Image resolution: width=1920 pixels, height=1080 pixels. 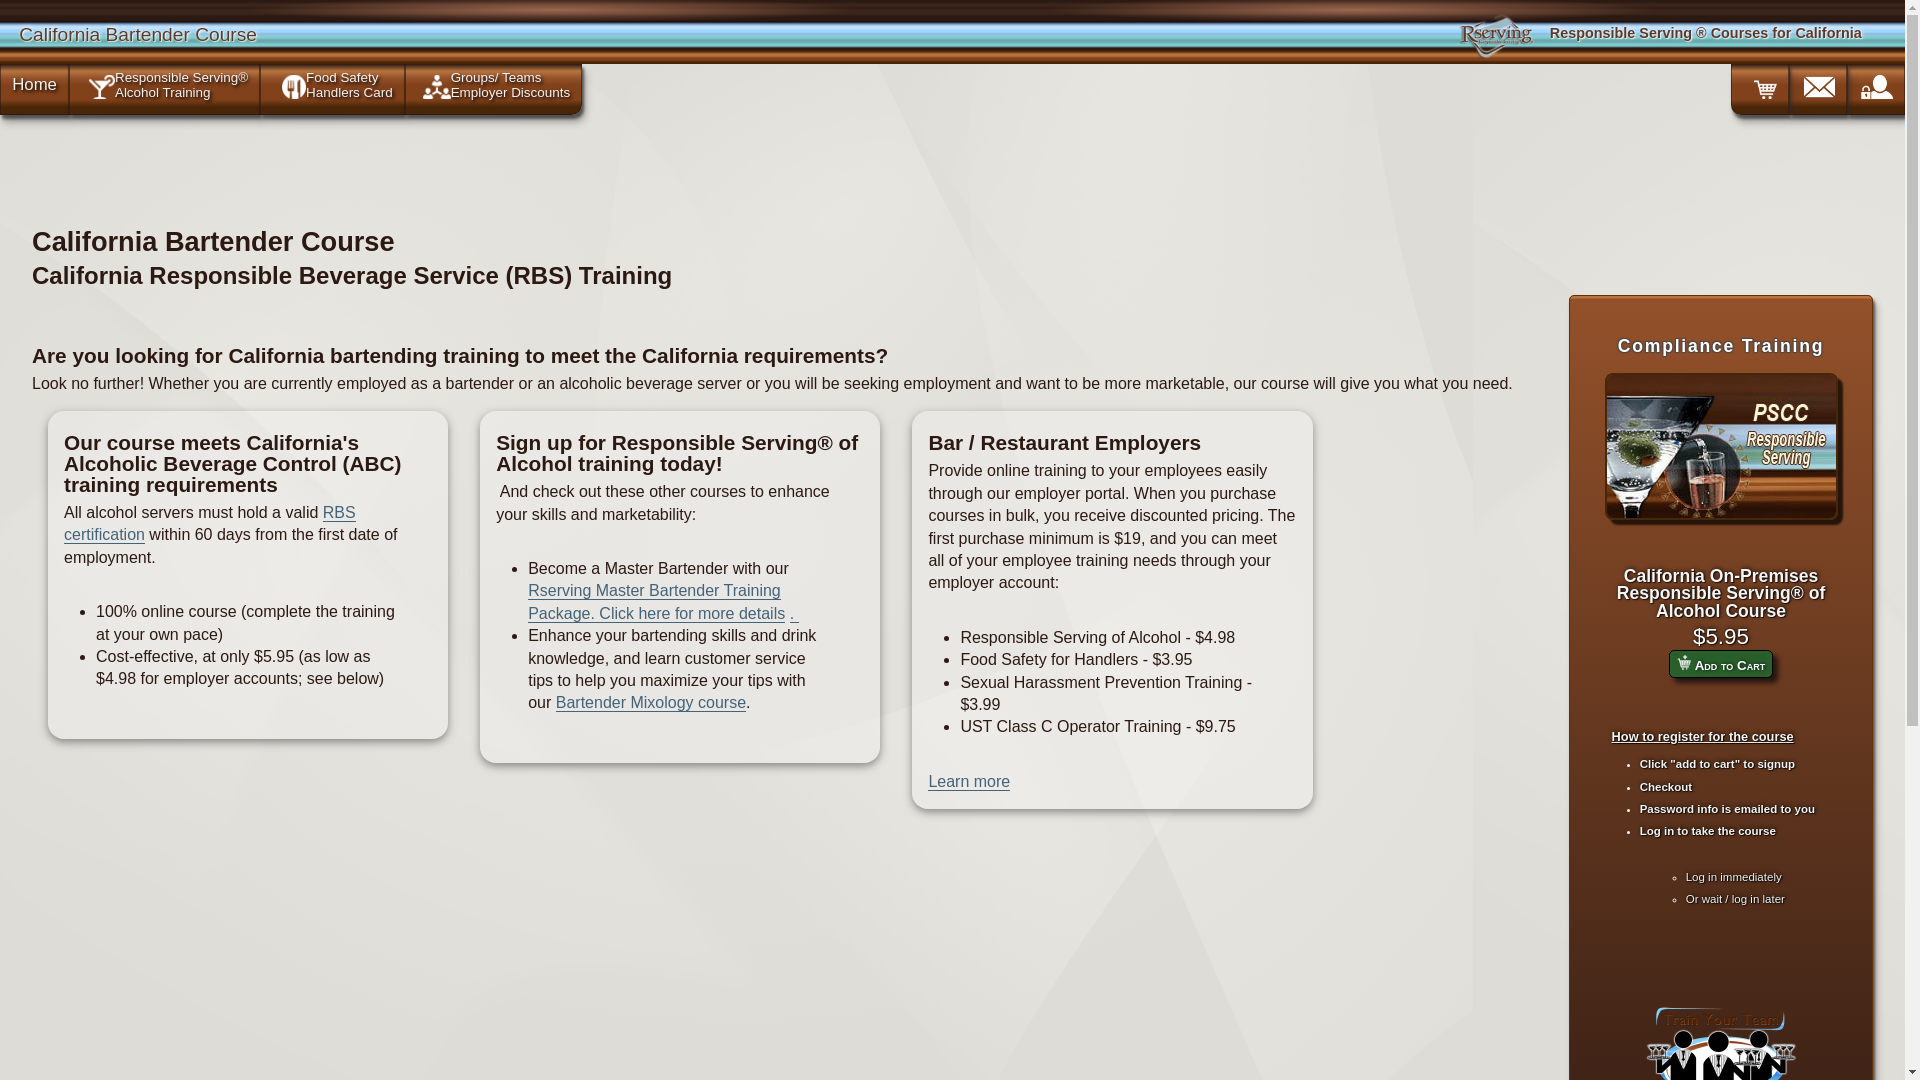 What do you see at coordinates (651, 702) in the screenshot?
I see `Bartender Mixology course` at bounding box center [651, 702].